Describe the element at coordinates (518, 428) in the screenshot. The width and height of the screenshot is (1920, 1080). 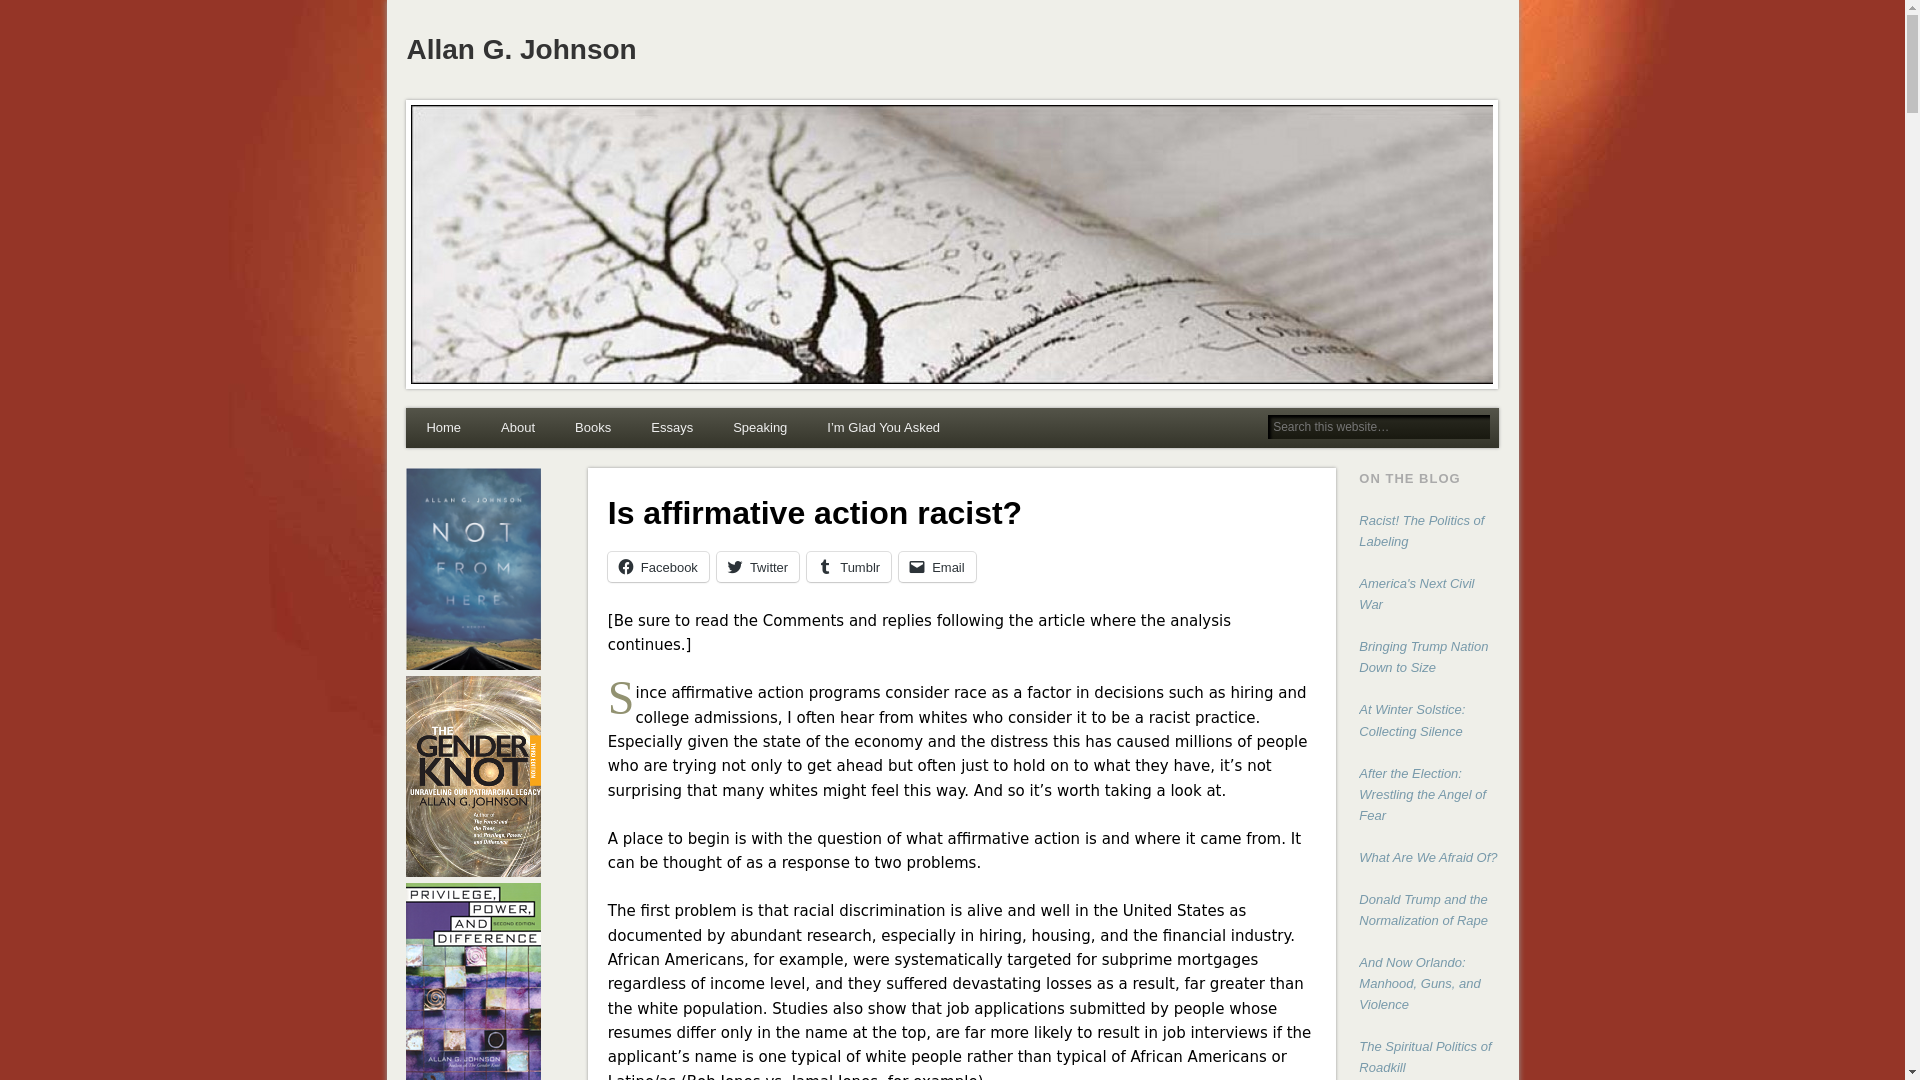
I see `About` at that location.